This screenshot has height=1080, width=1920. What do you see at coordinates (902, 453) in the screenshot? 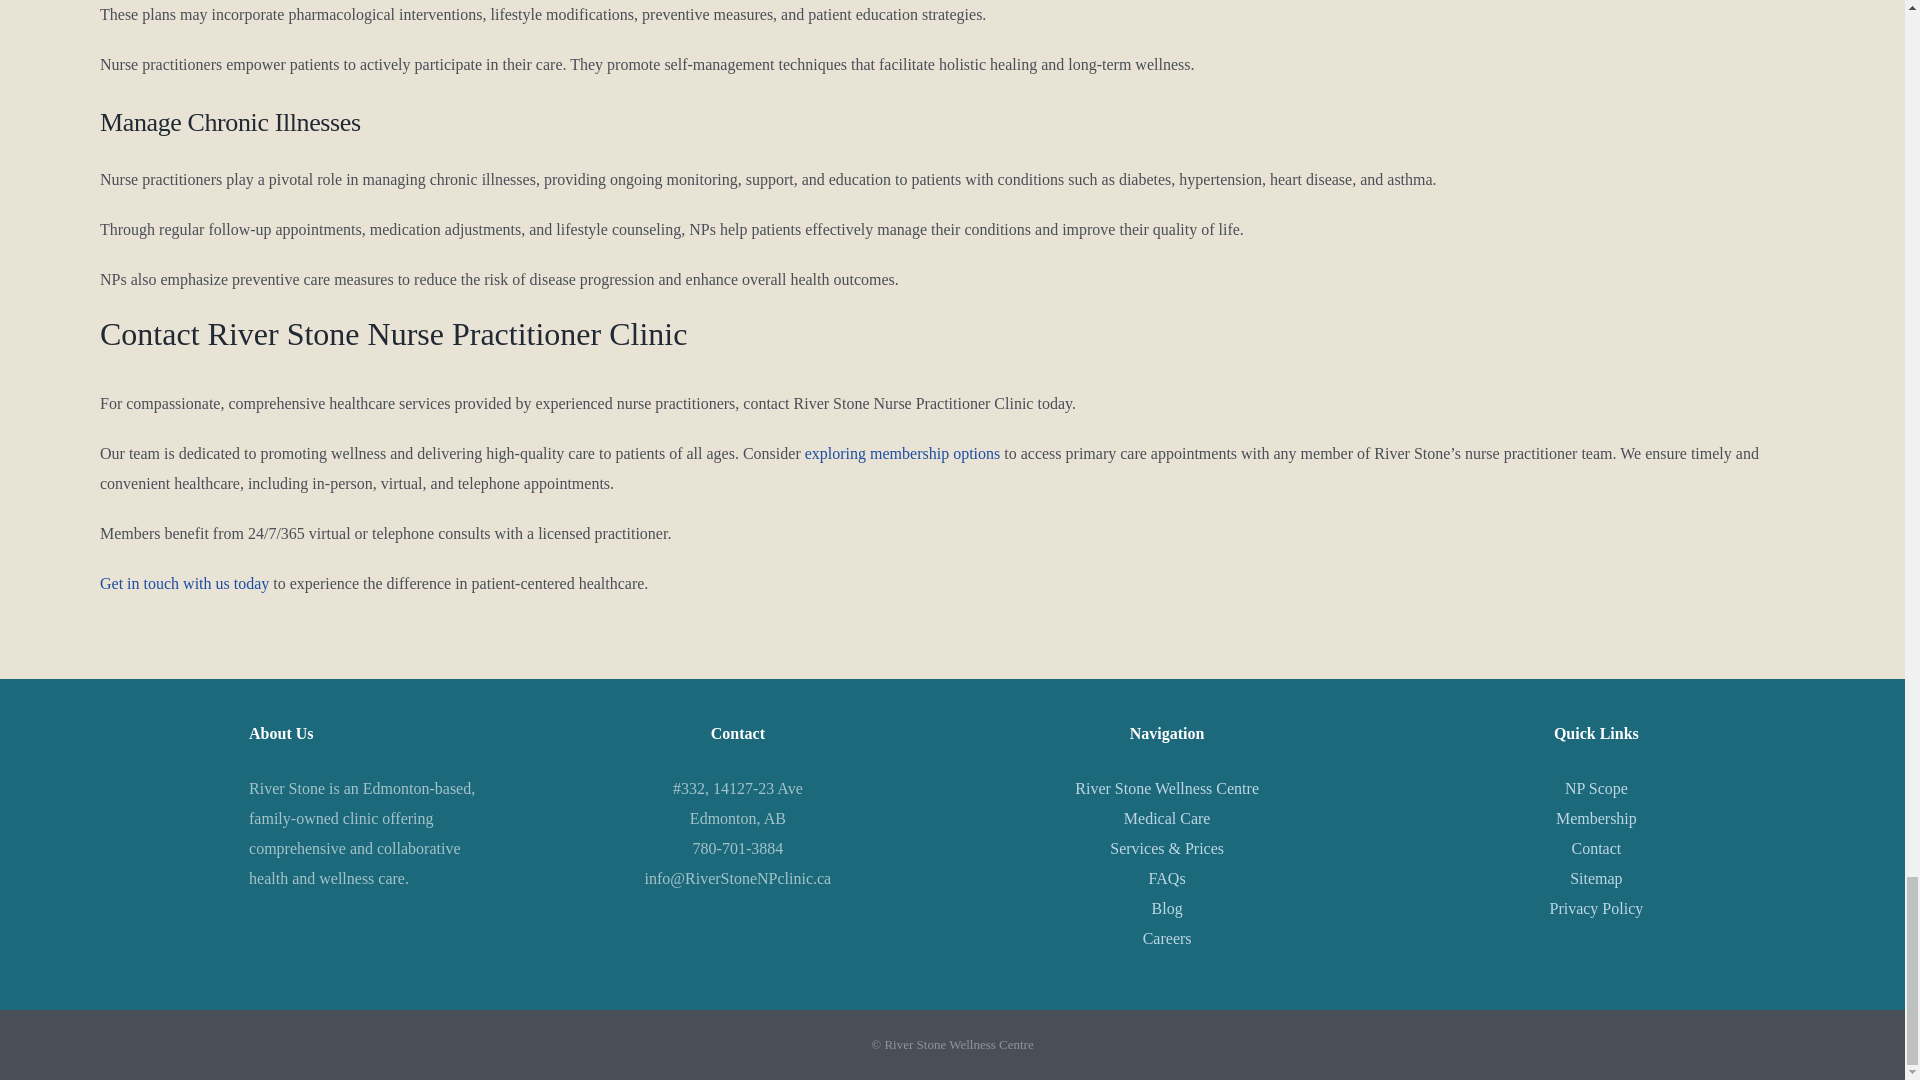
I see `exploring membership options` at bounding box center [902, 453].